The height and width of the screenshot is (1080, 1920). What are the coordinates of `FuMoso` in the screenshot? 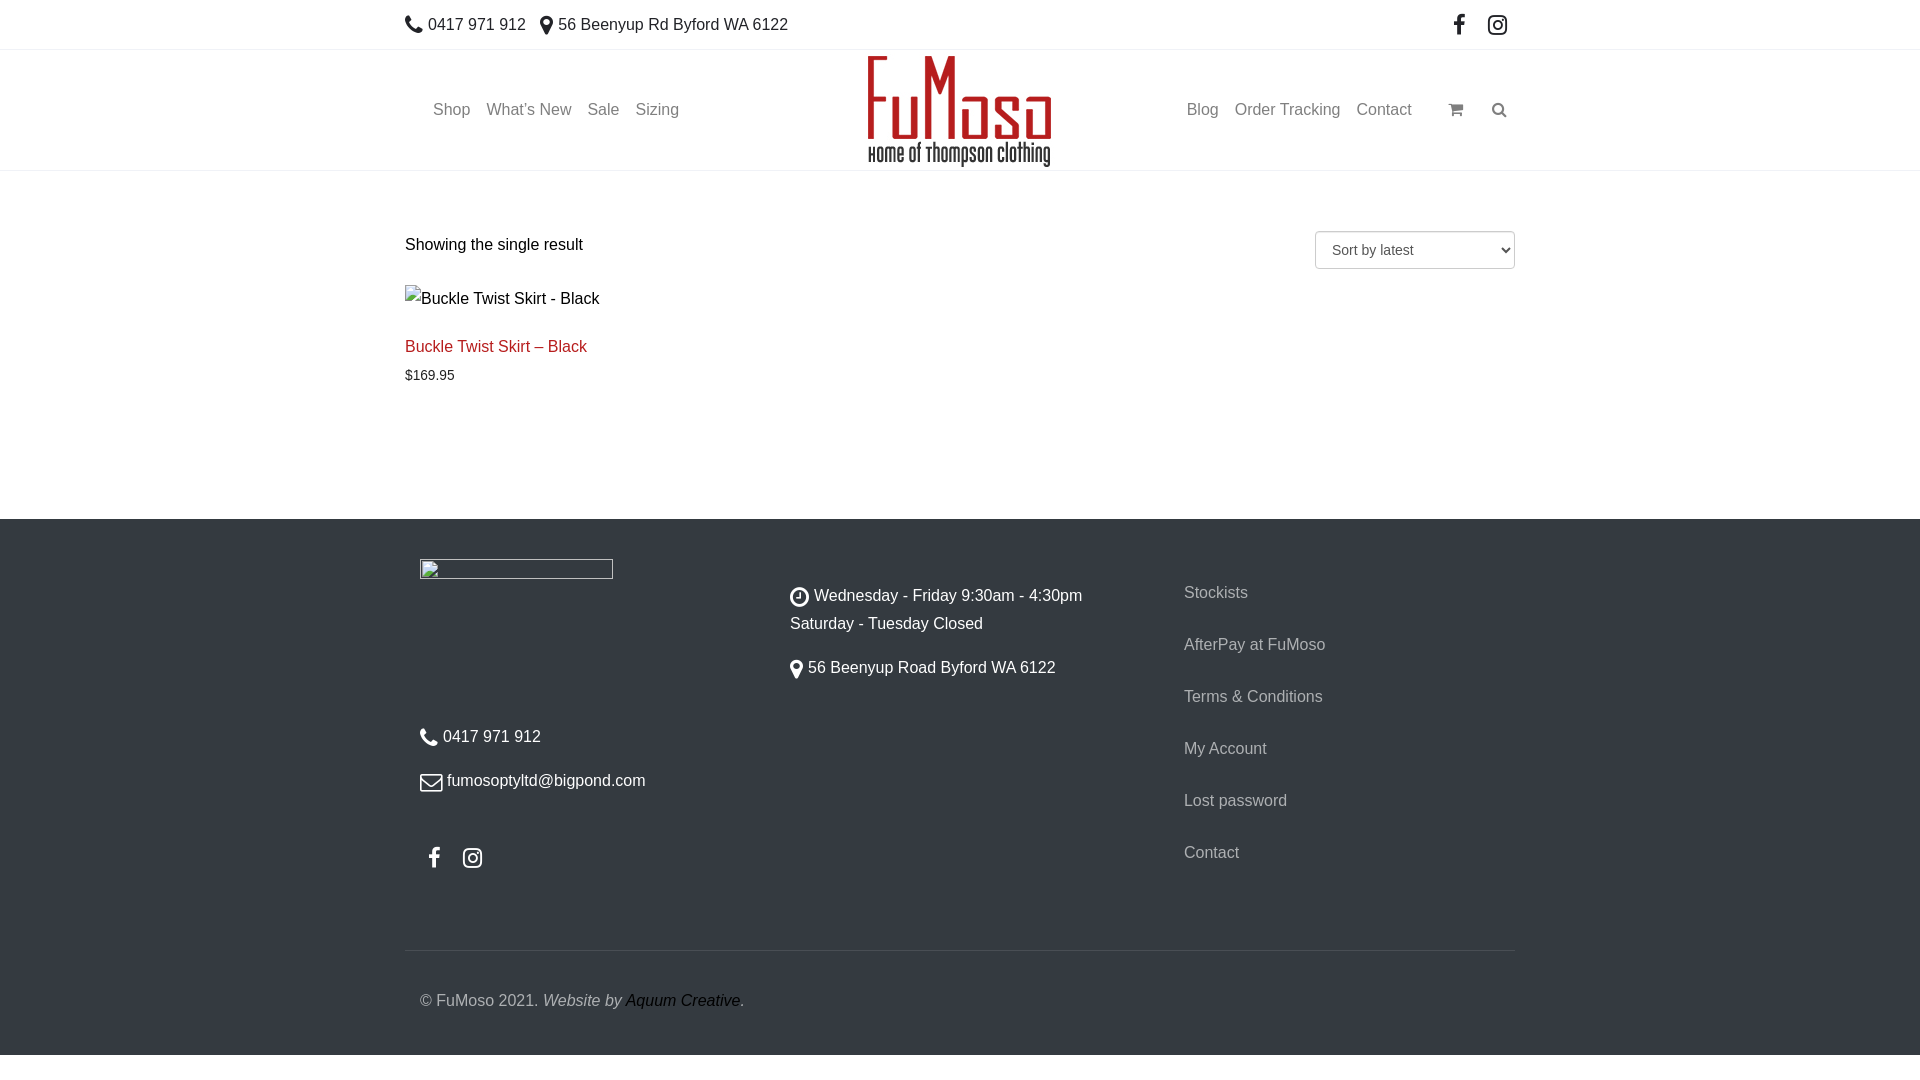 It's located at (960, 110).